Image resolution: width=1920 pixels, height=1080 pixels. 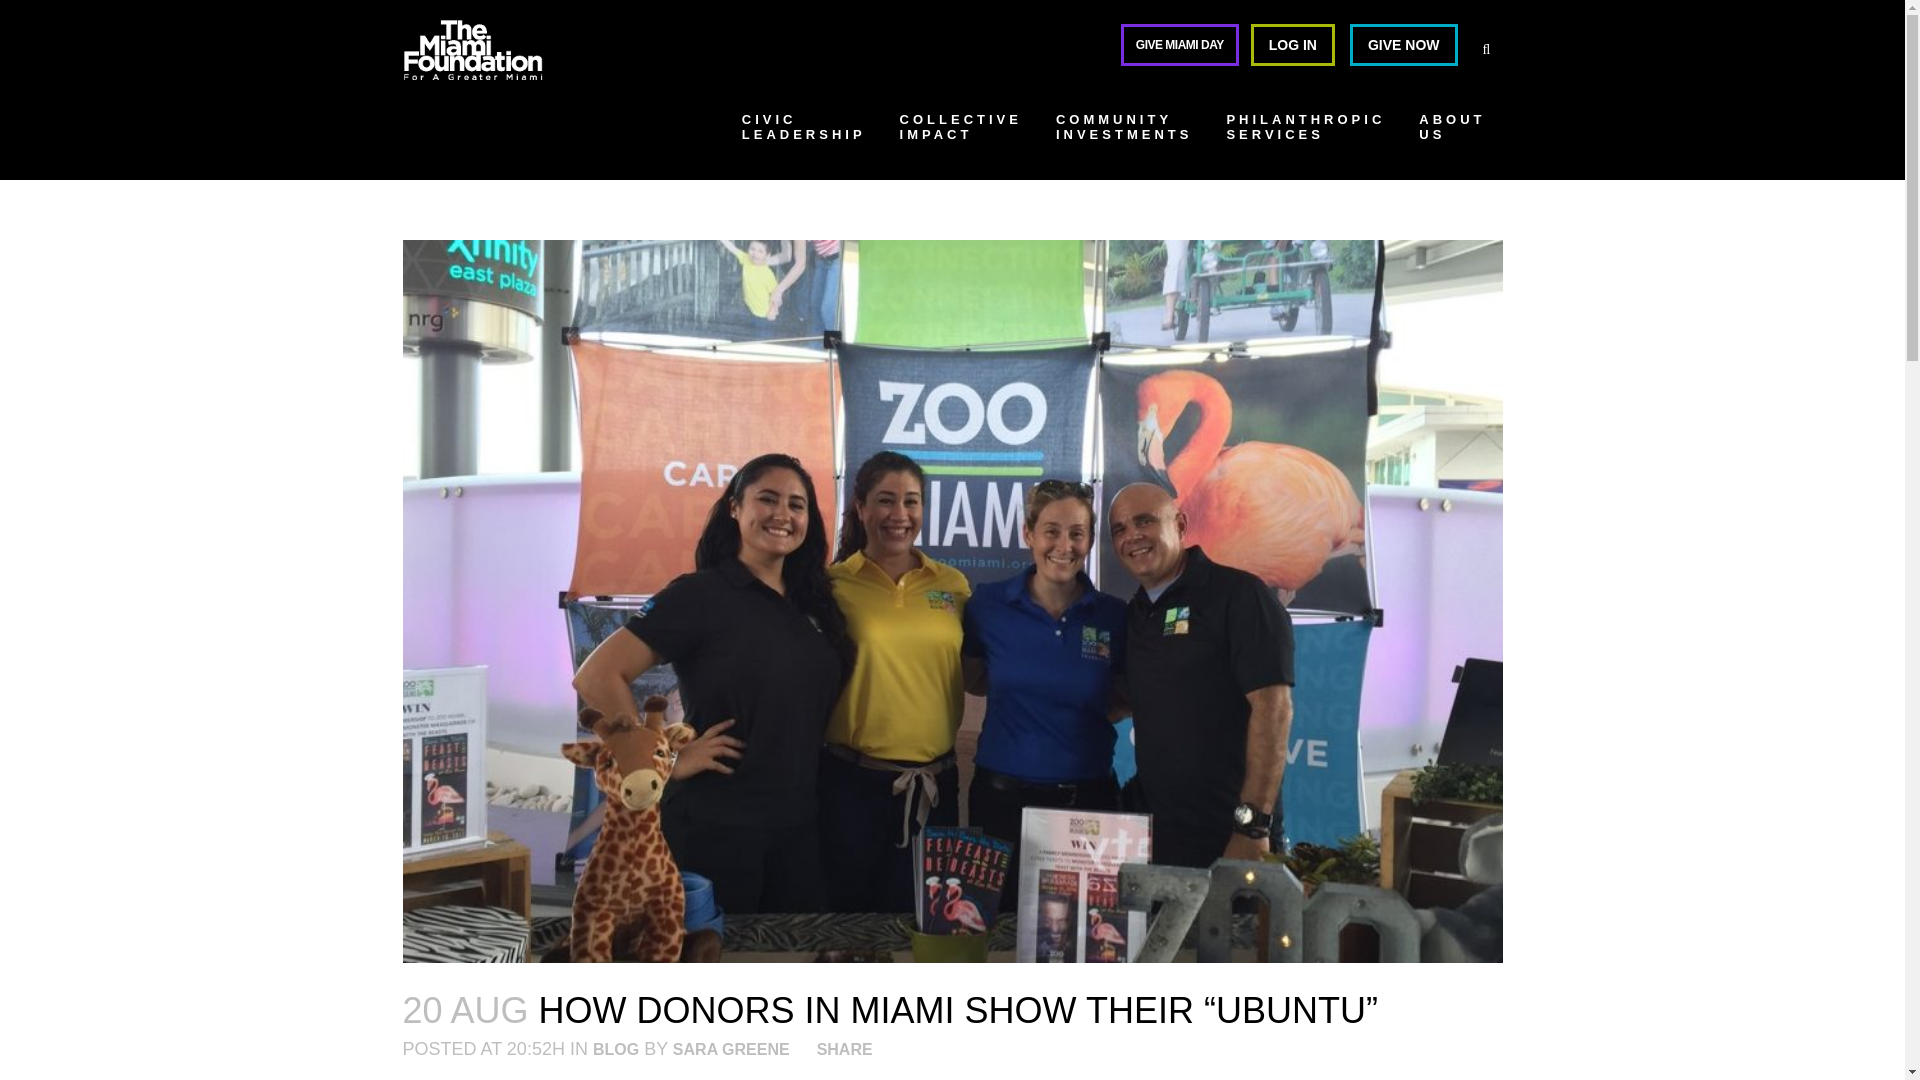 I want to click on GIVE NOW, so click(x=960, y=134).